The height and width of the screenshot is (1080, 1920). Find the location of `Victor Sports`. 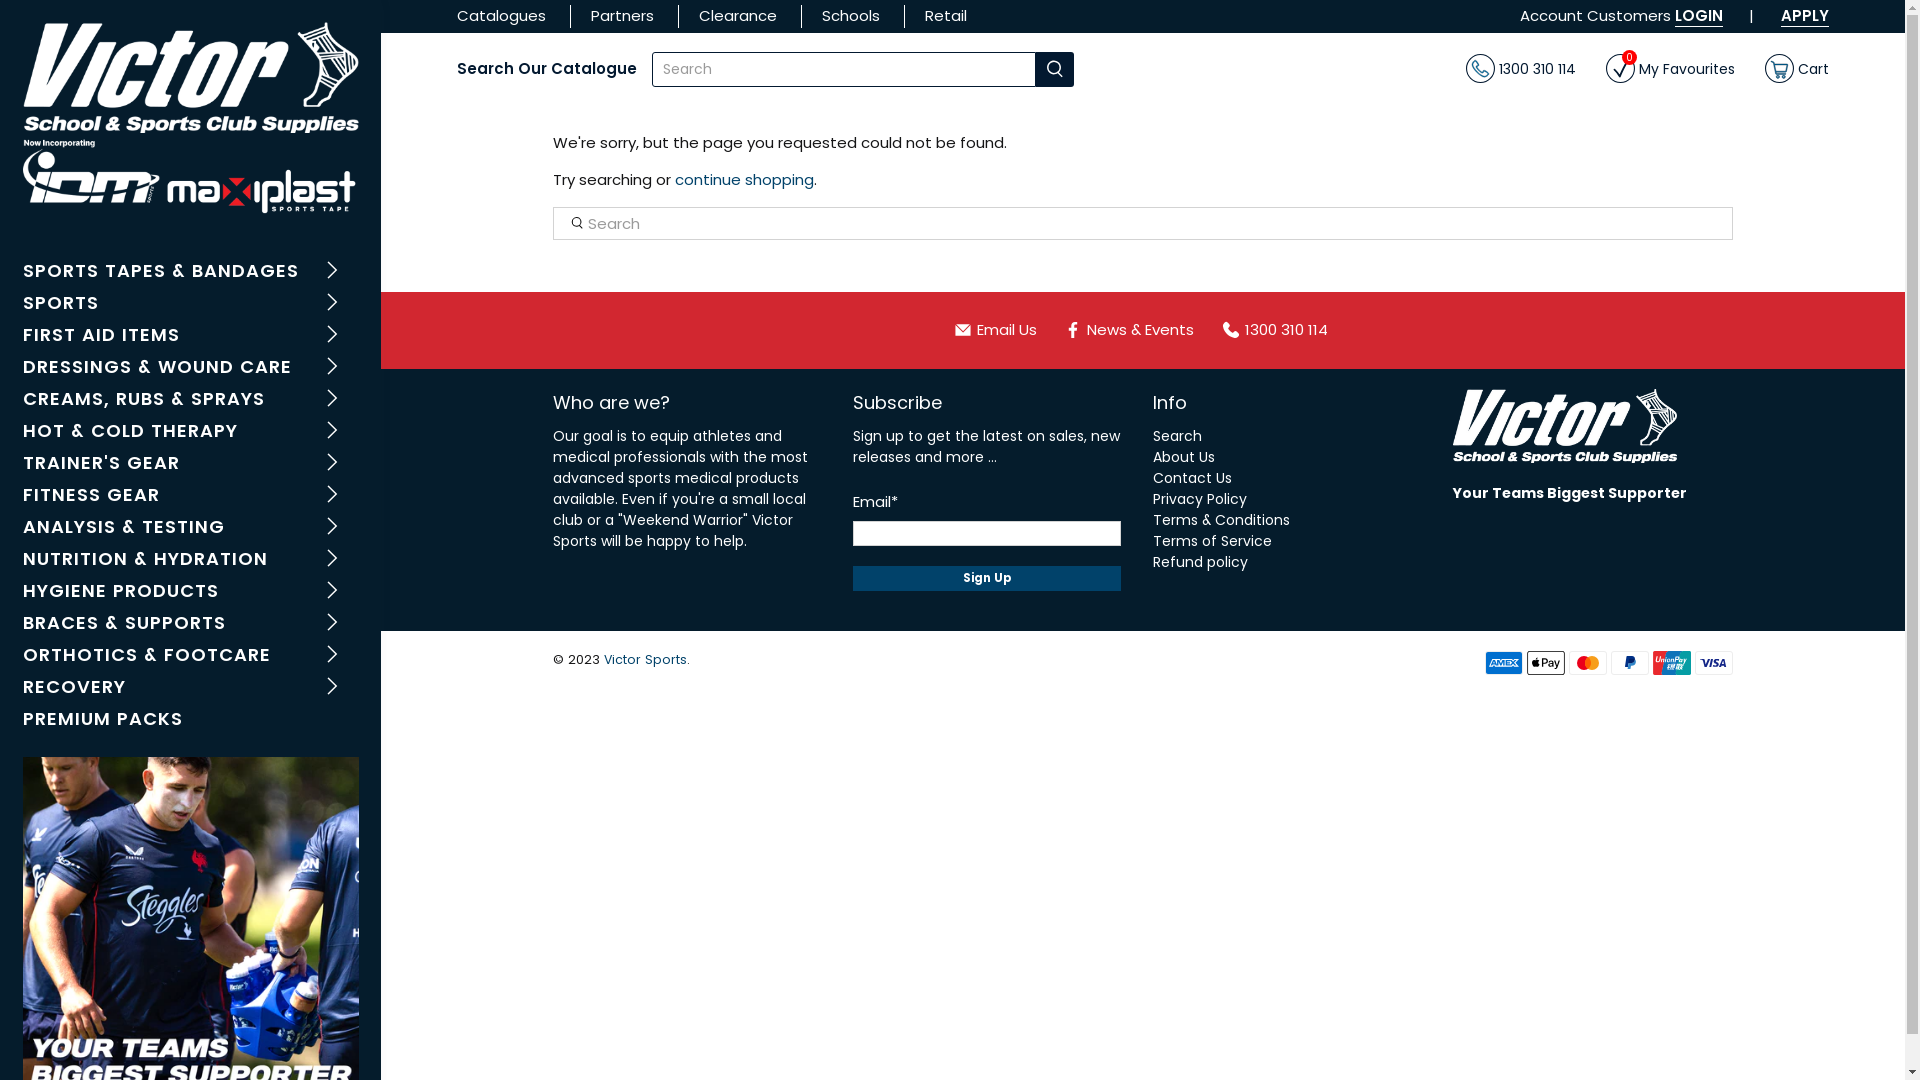

Victor Sports is located at coordinates (646, 660).